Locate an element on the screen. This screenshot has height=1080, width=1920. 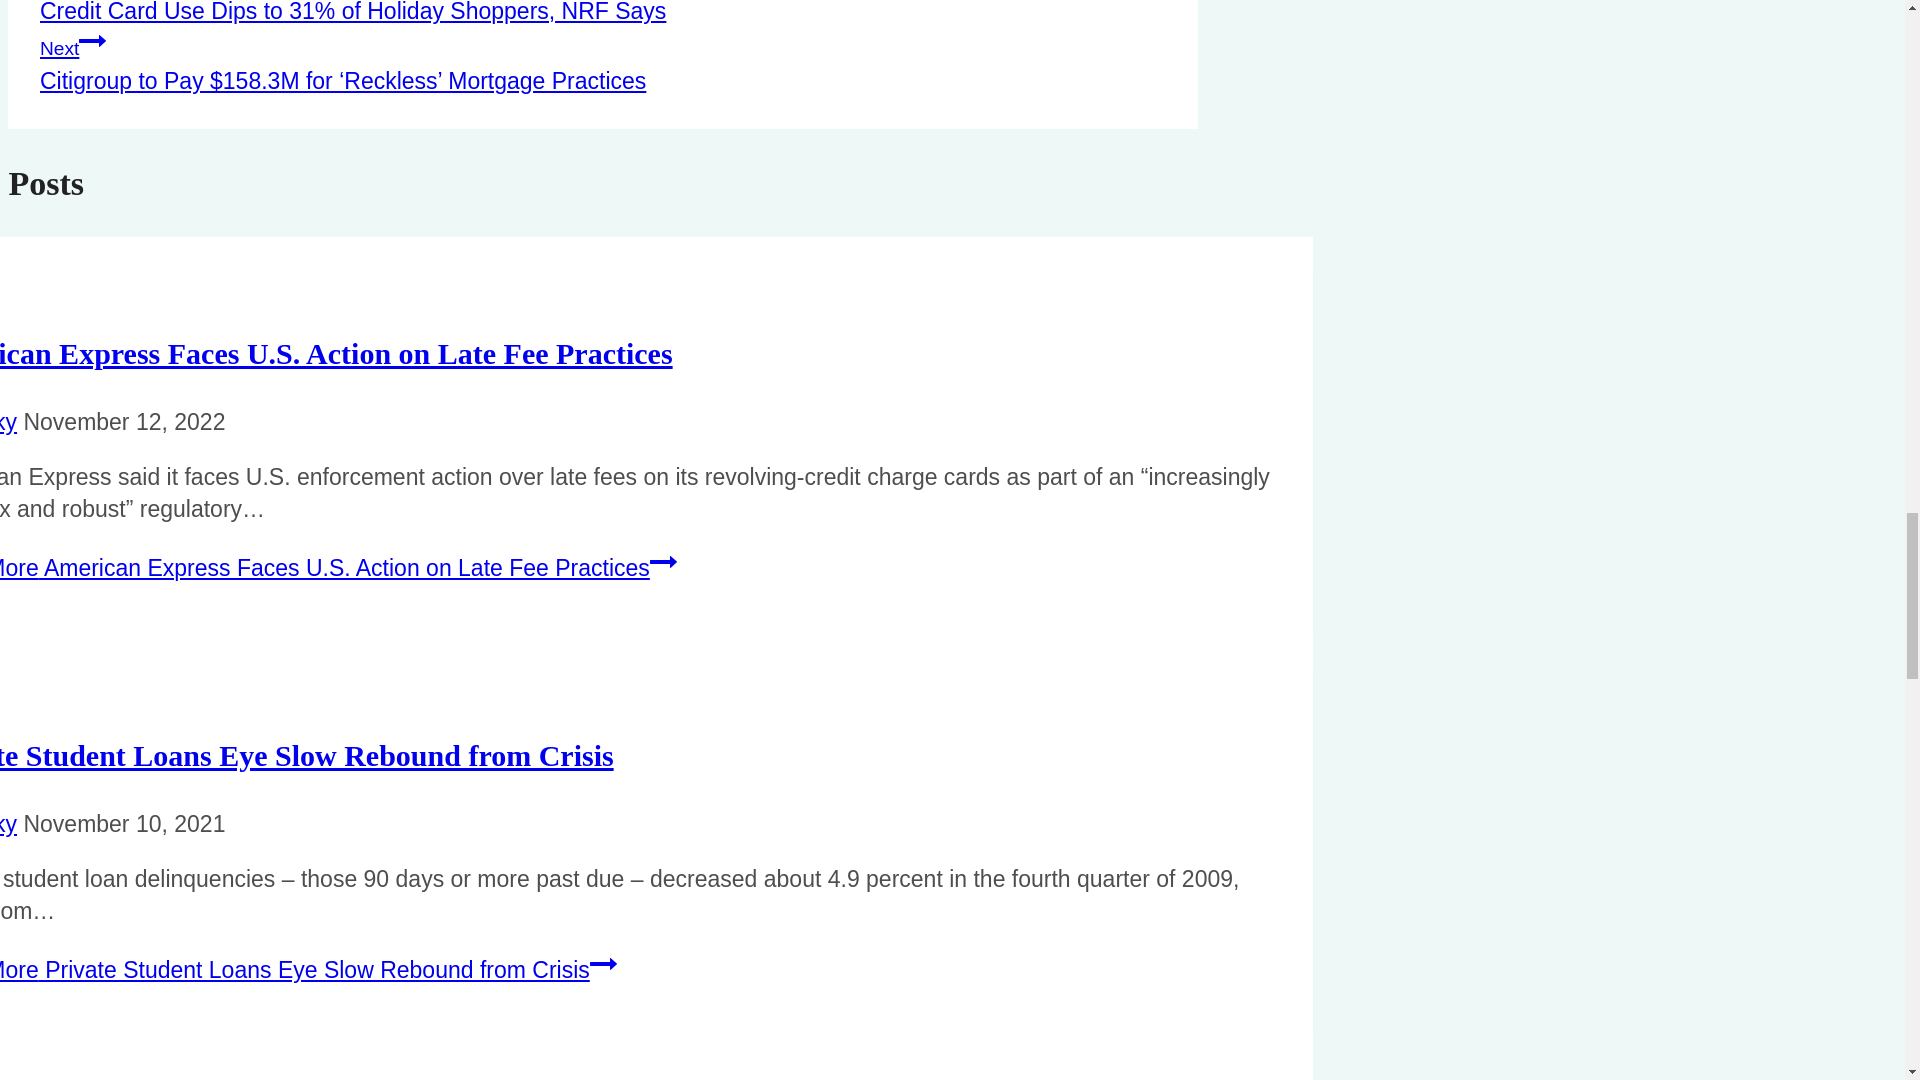
Continue is located at coordinates (92, 41).